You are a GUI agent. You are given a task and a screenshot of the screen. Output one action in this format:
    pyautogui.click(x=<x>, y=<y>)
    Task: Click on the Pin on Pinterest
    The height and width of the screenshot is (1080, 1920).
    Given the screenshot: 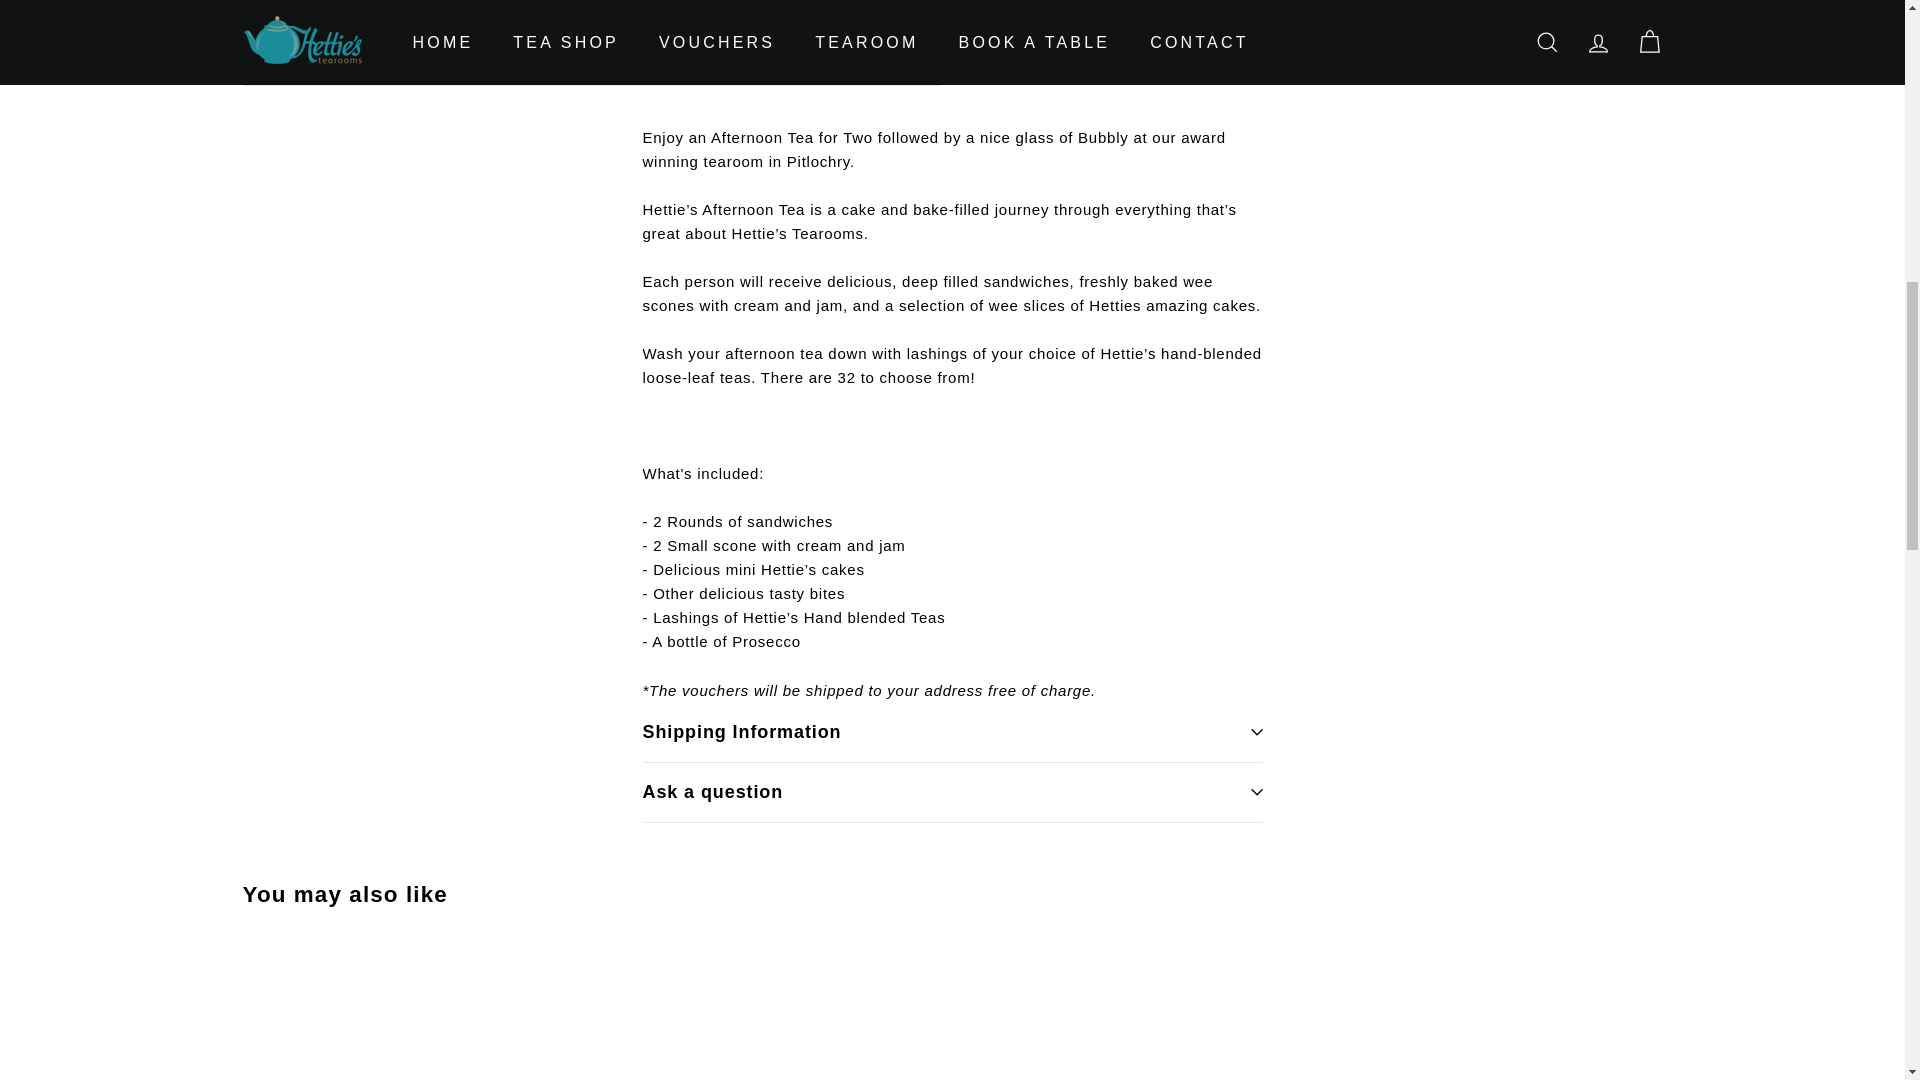 What is the action you would take?
    pyautogui.click(x=1238, y=44)
    